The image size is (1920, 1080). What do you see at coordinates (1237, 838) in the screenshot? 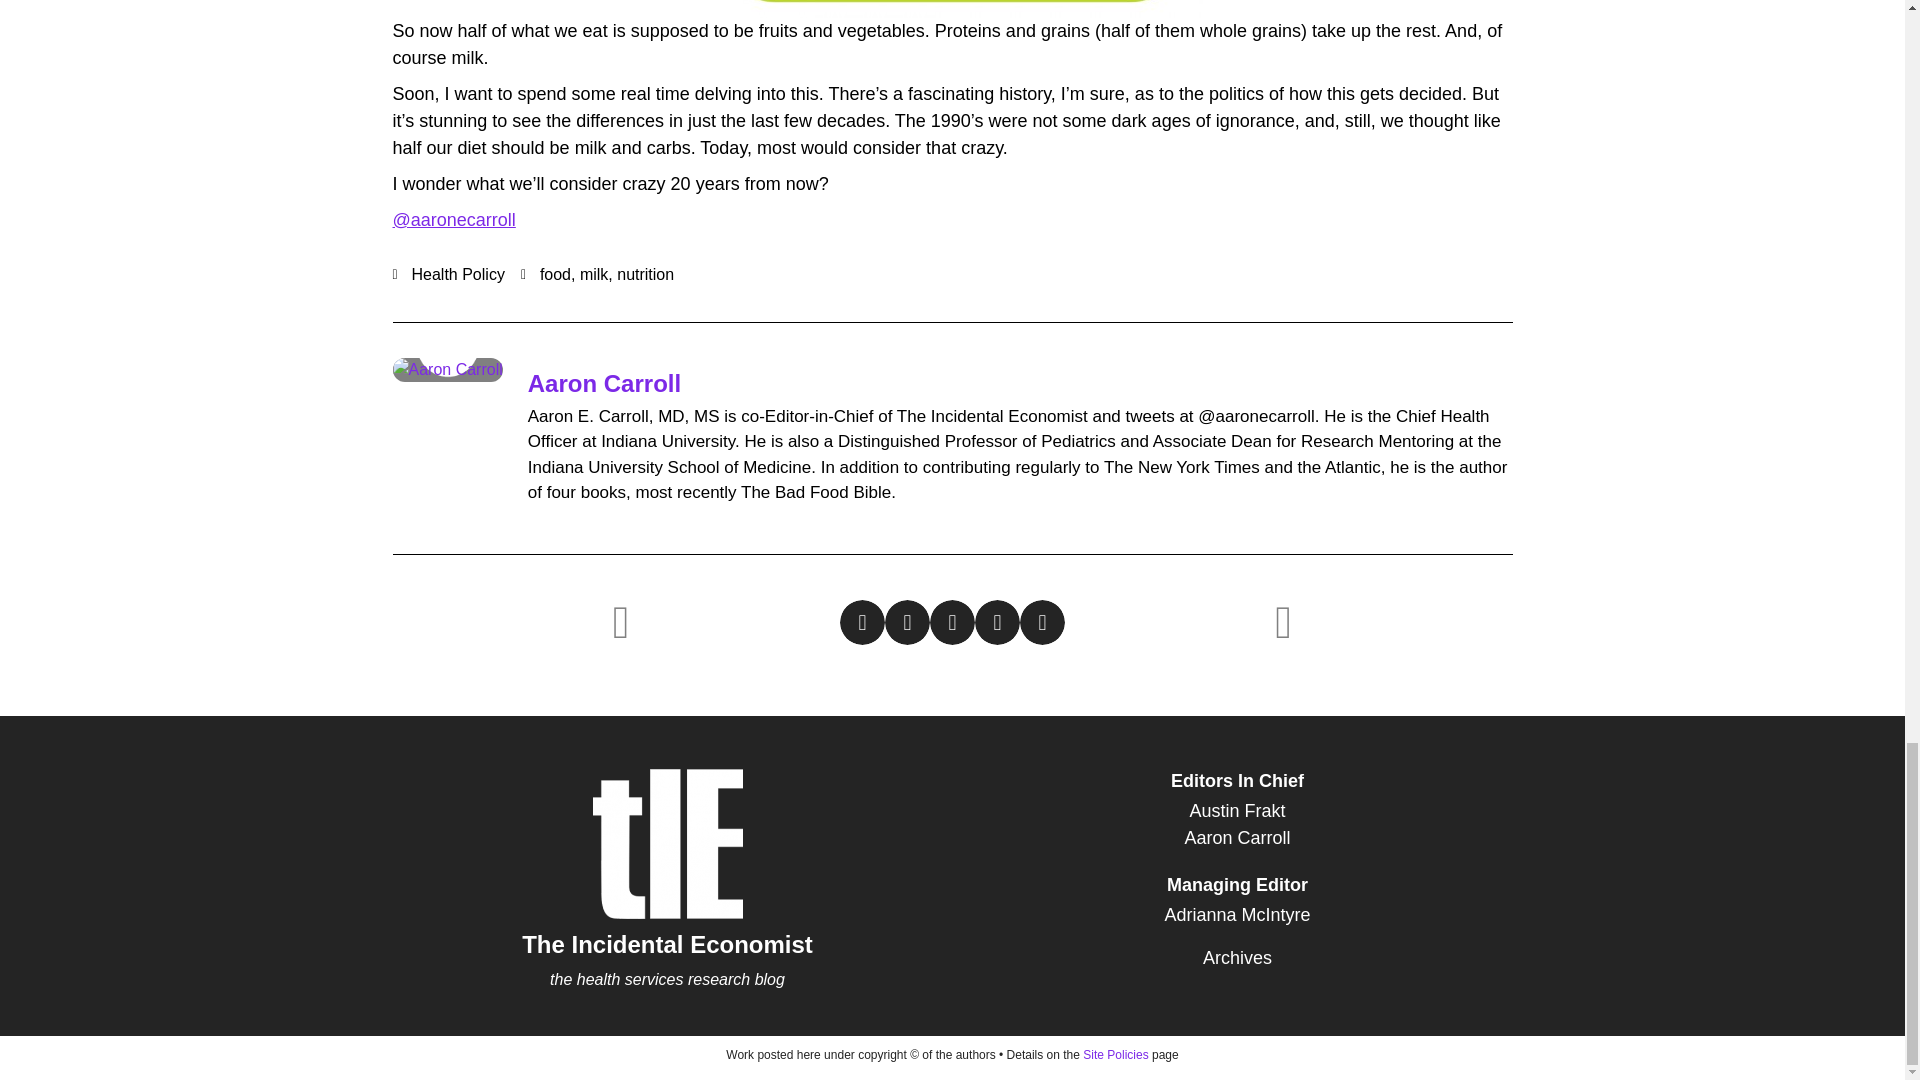
I see `Aaron Carroll` at bounding box center [1237, 838].